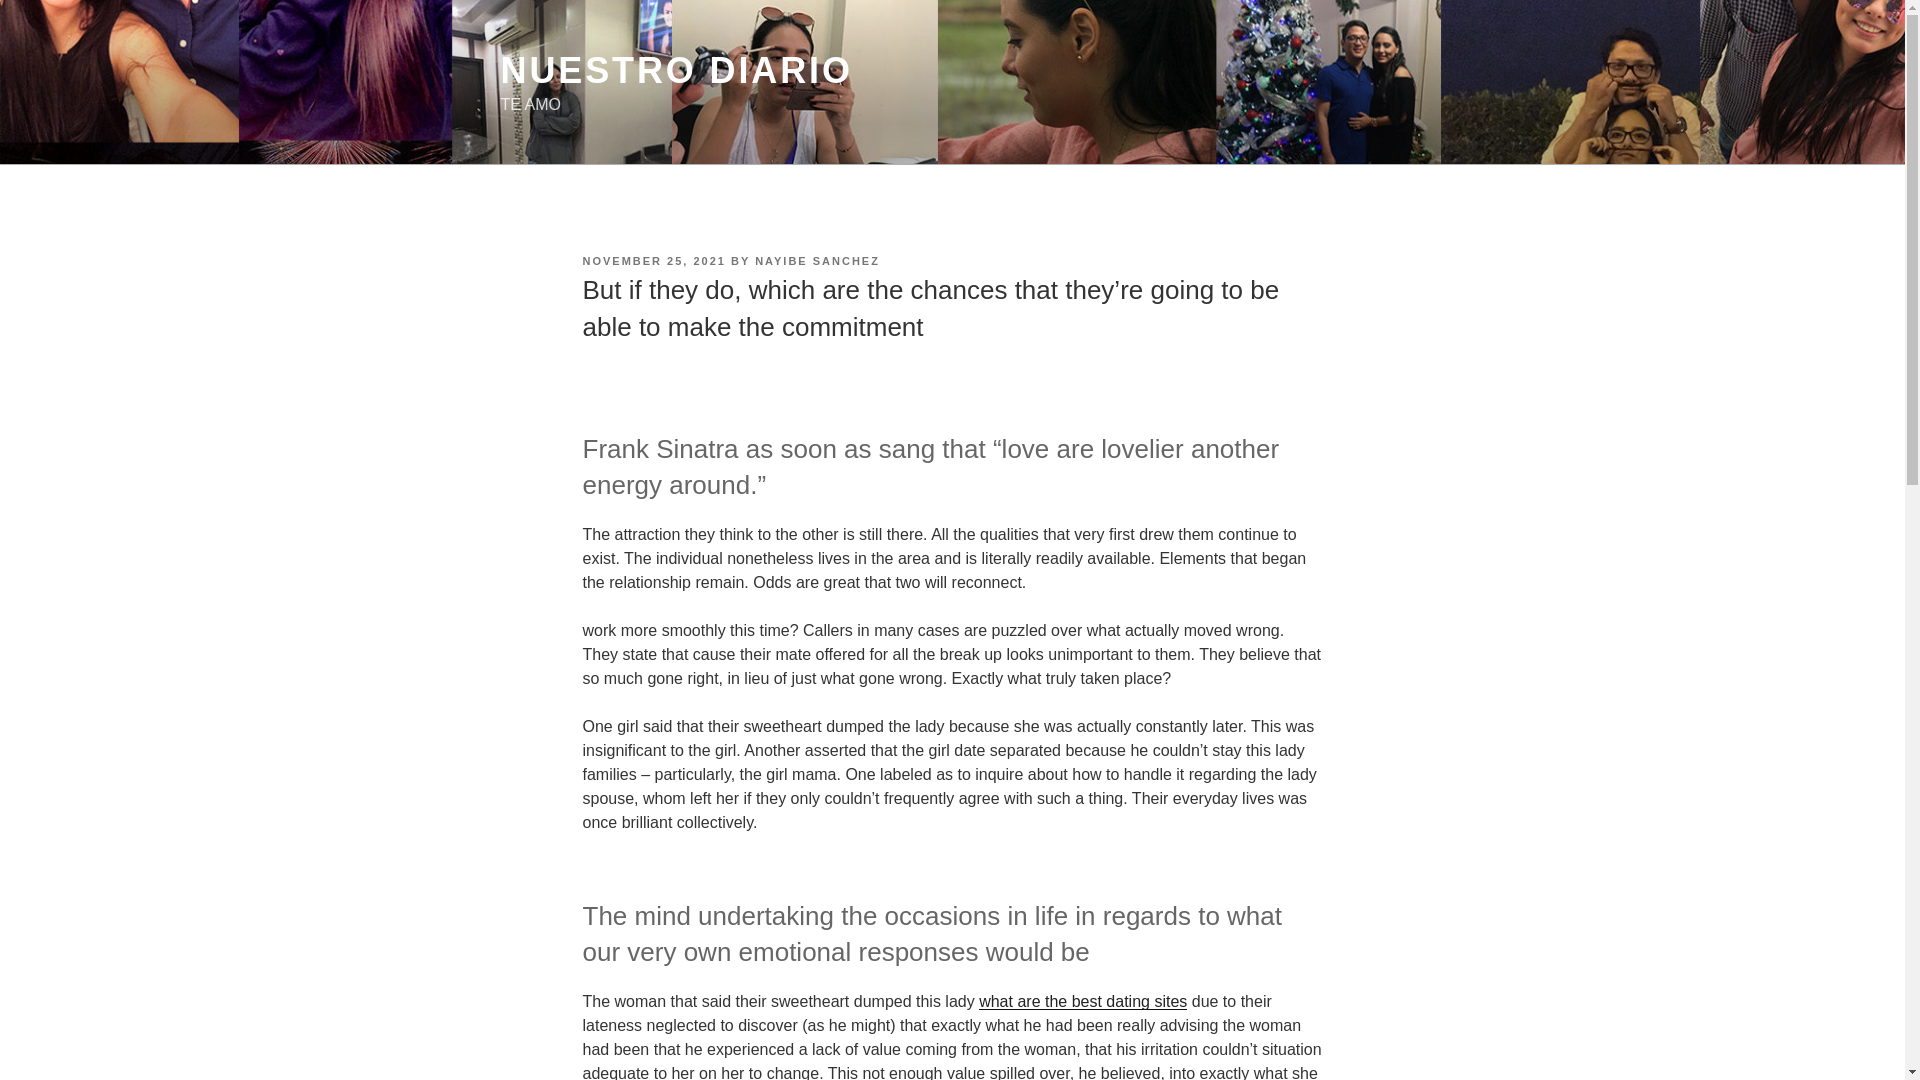 The height and width of the screenshot is (1080, 1920). Describe the element at coordinates (1082, 1000) in the screenshot. I see `what are the best dating sites` at that location.